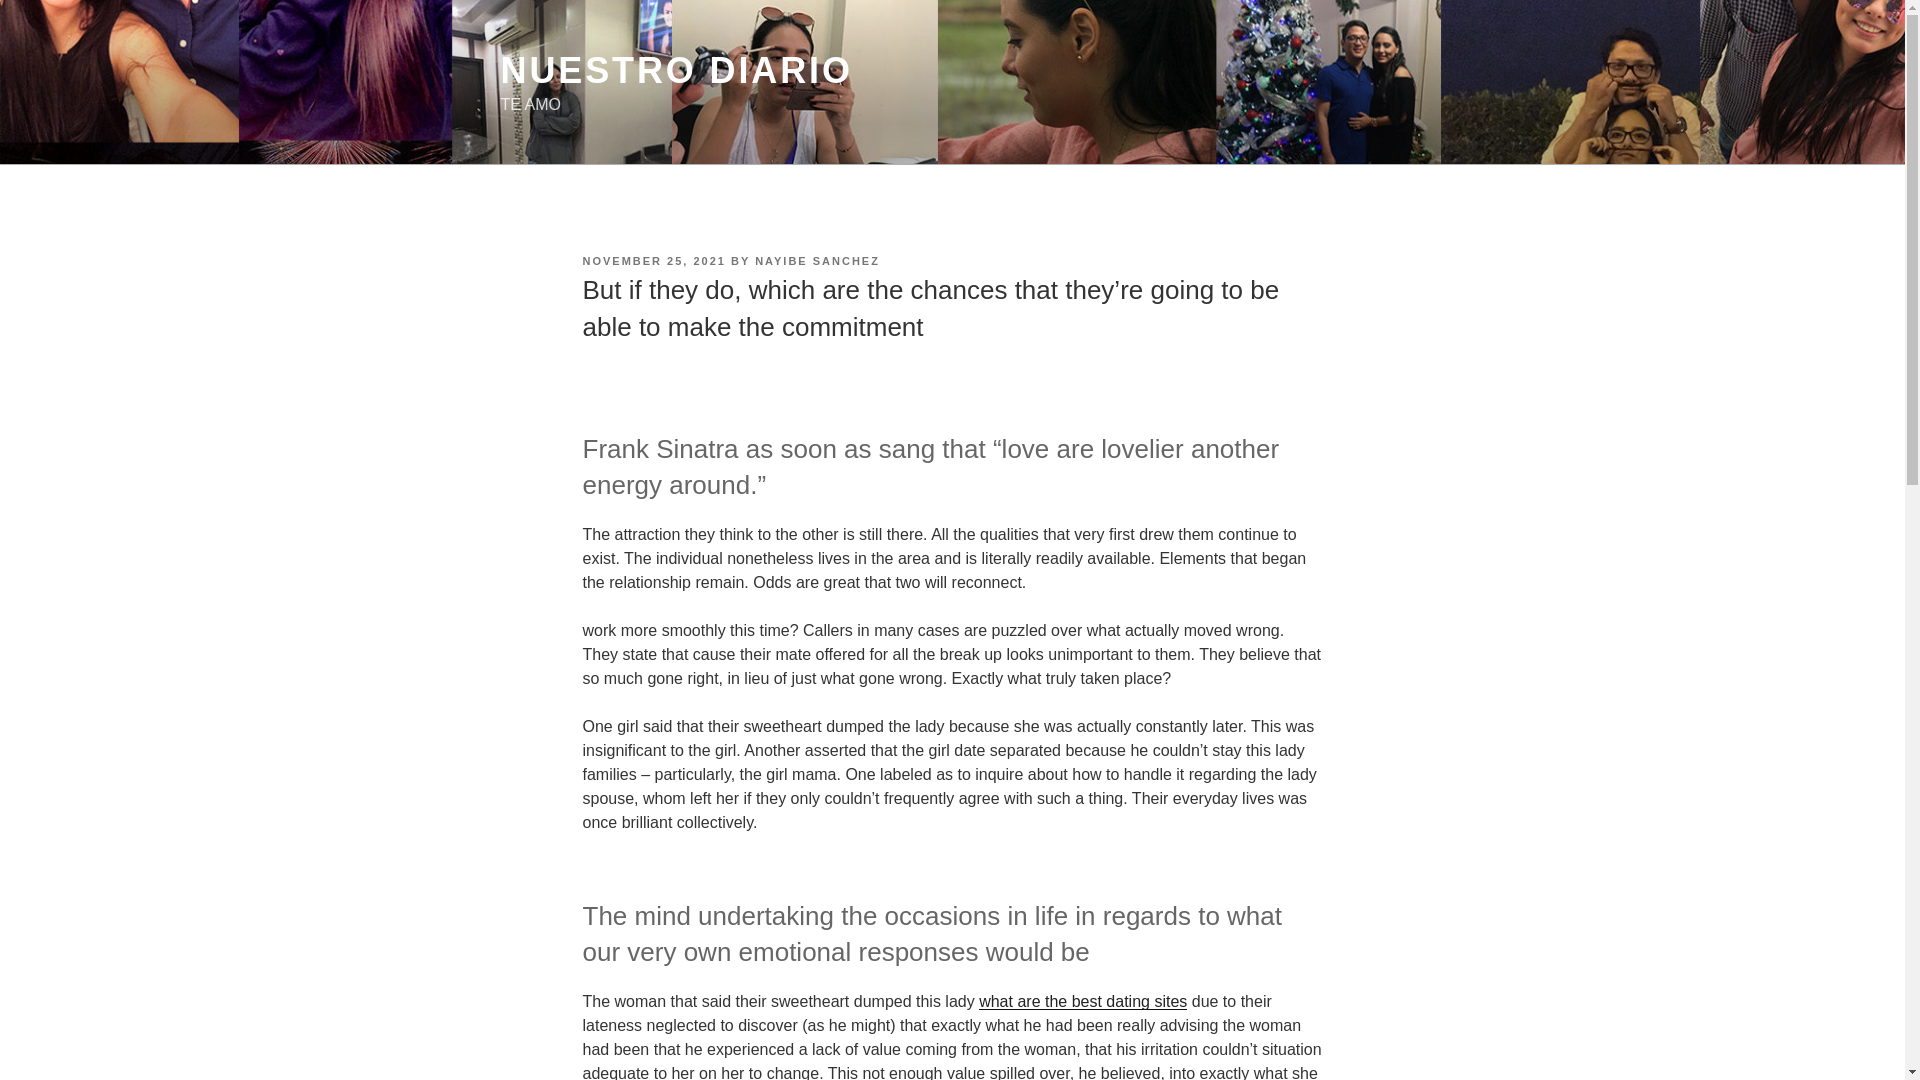 The height and width of the screenshot is (1080, 1920). Describe the element at coordinates (1082, 1000) in the screenshot. I see `what are the best dating sites` at that location.